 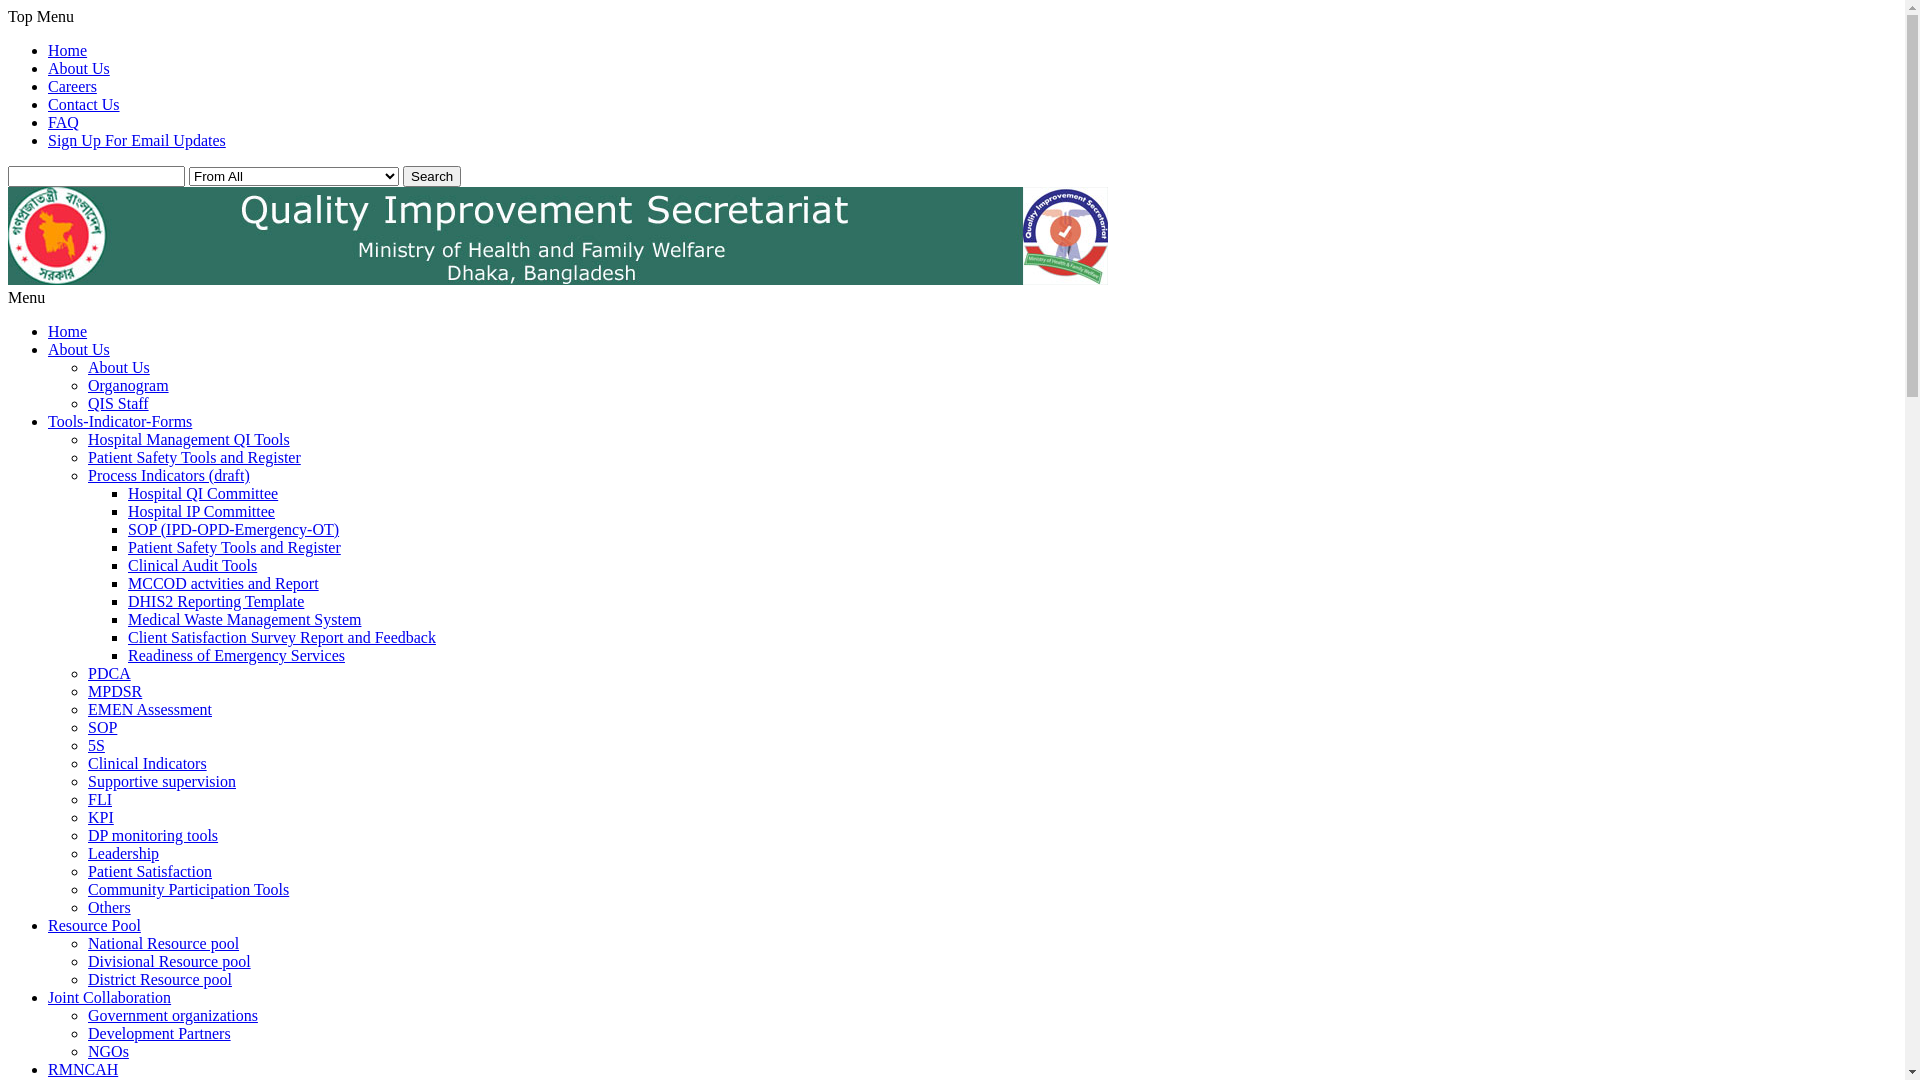 What do you see at coordinates (188, 890) in the screenshot?
I see `Community Participation Tools` at bounding box center [188, 890].